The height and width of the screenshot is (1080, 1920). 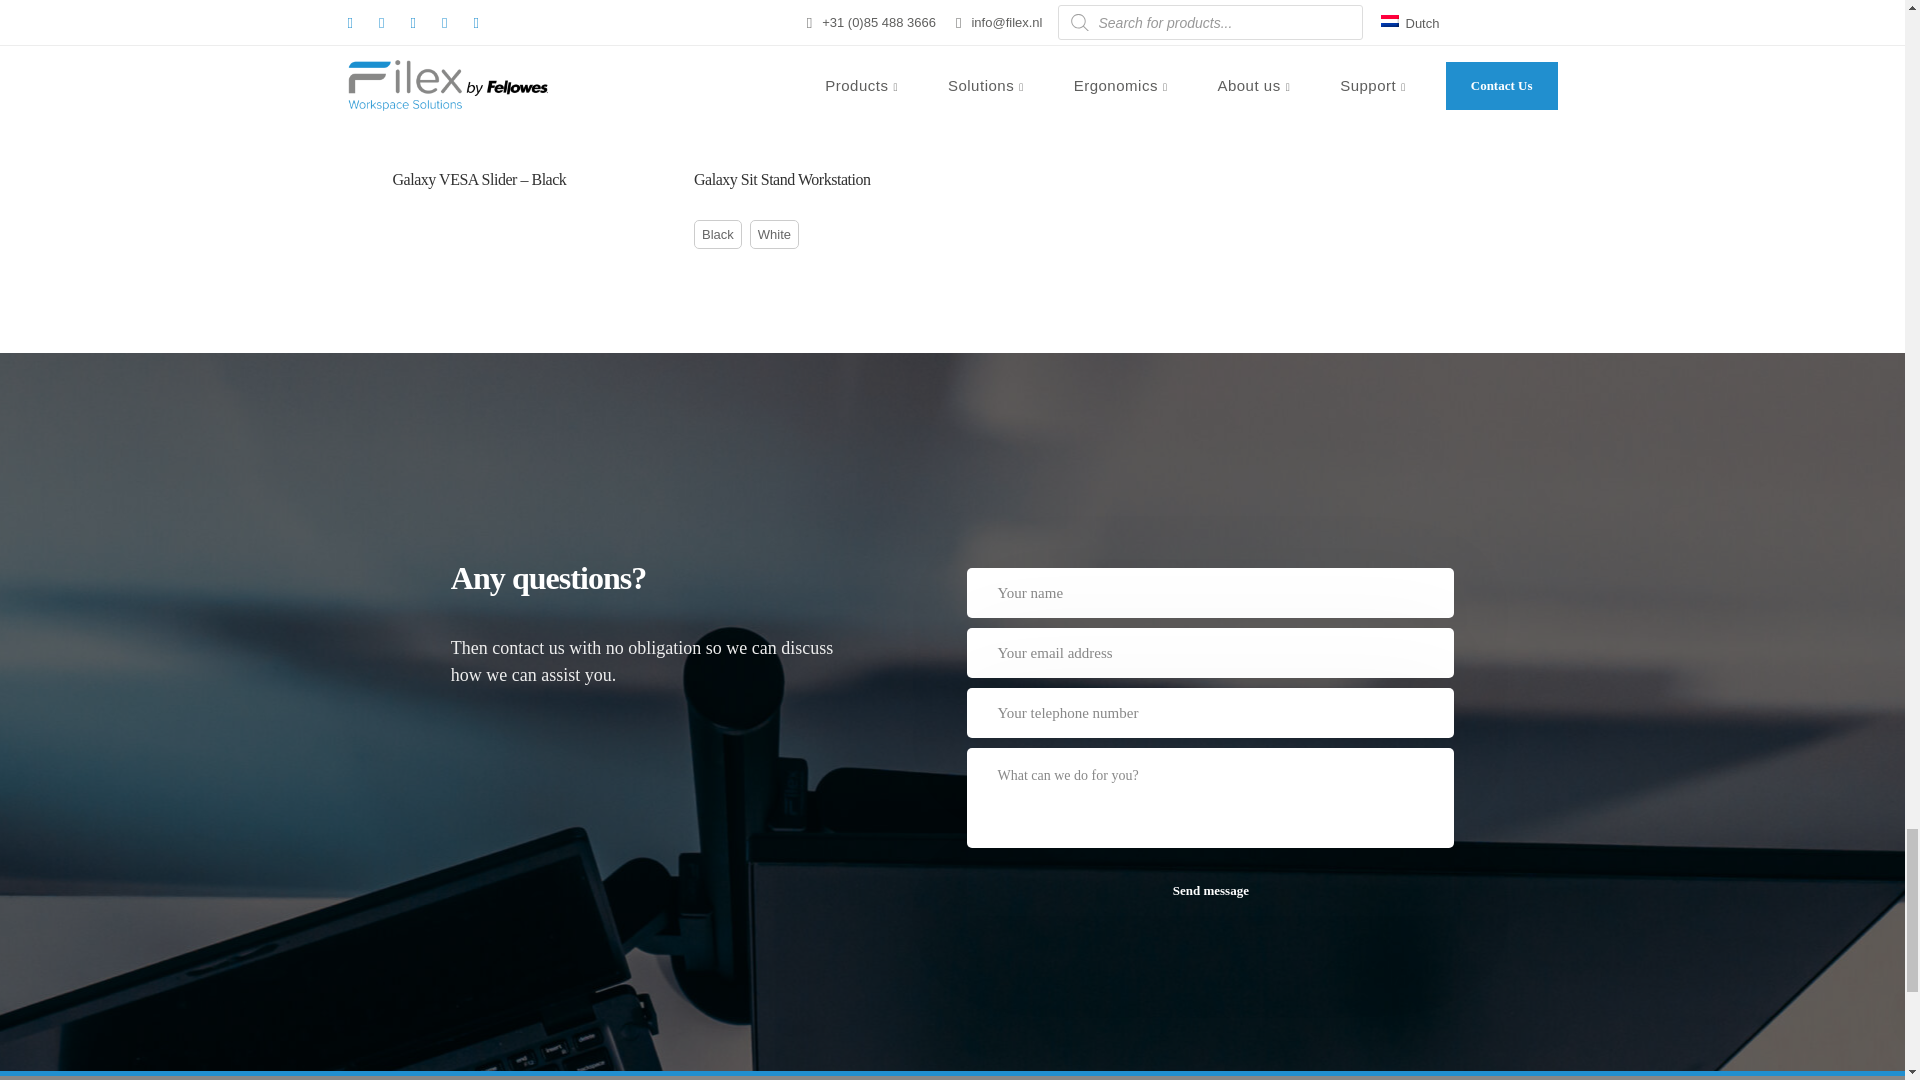 What do you see at coordinates (1210, 890) in the screenshot?
I see `Send message` at bounding box center [1210, 890].